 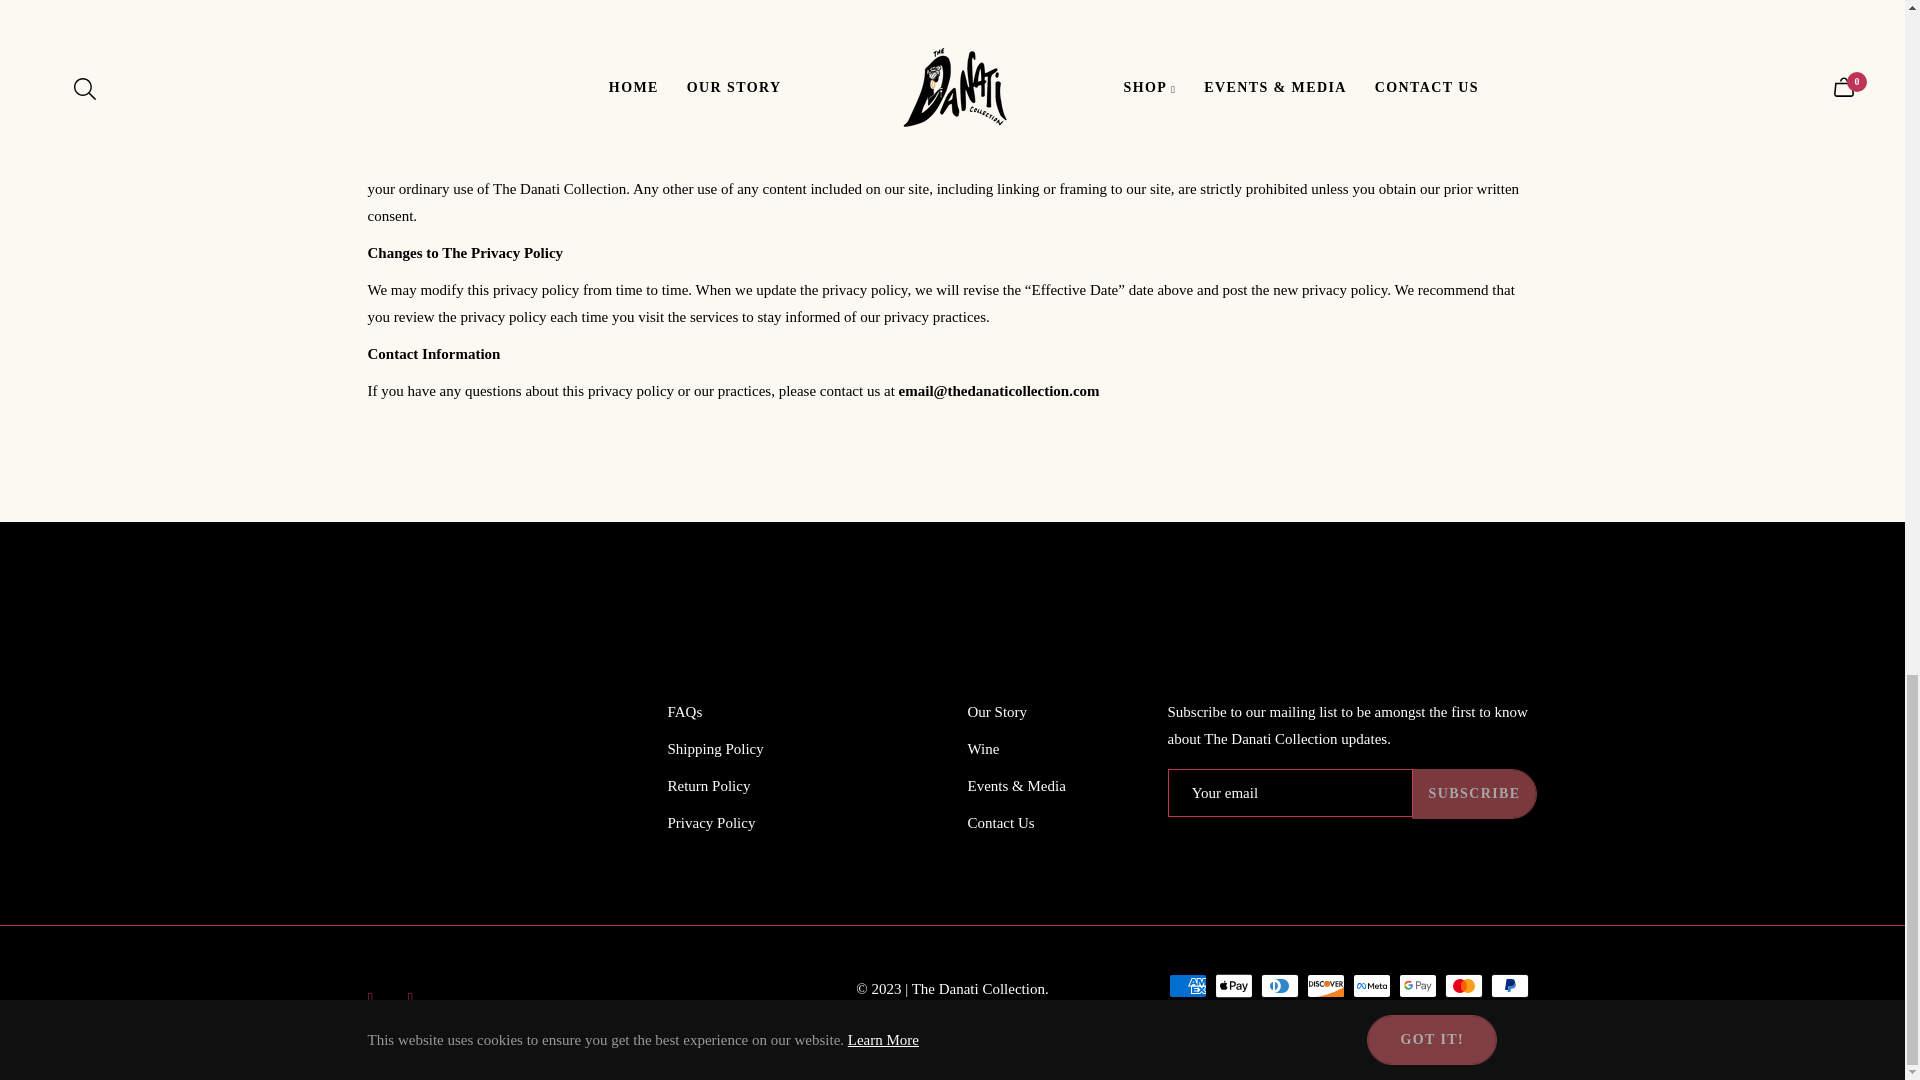 What do you see at coordinates (712, 822) in the screenshot?
I see `Privacy Policy` at bounding box center [712, 822].